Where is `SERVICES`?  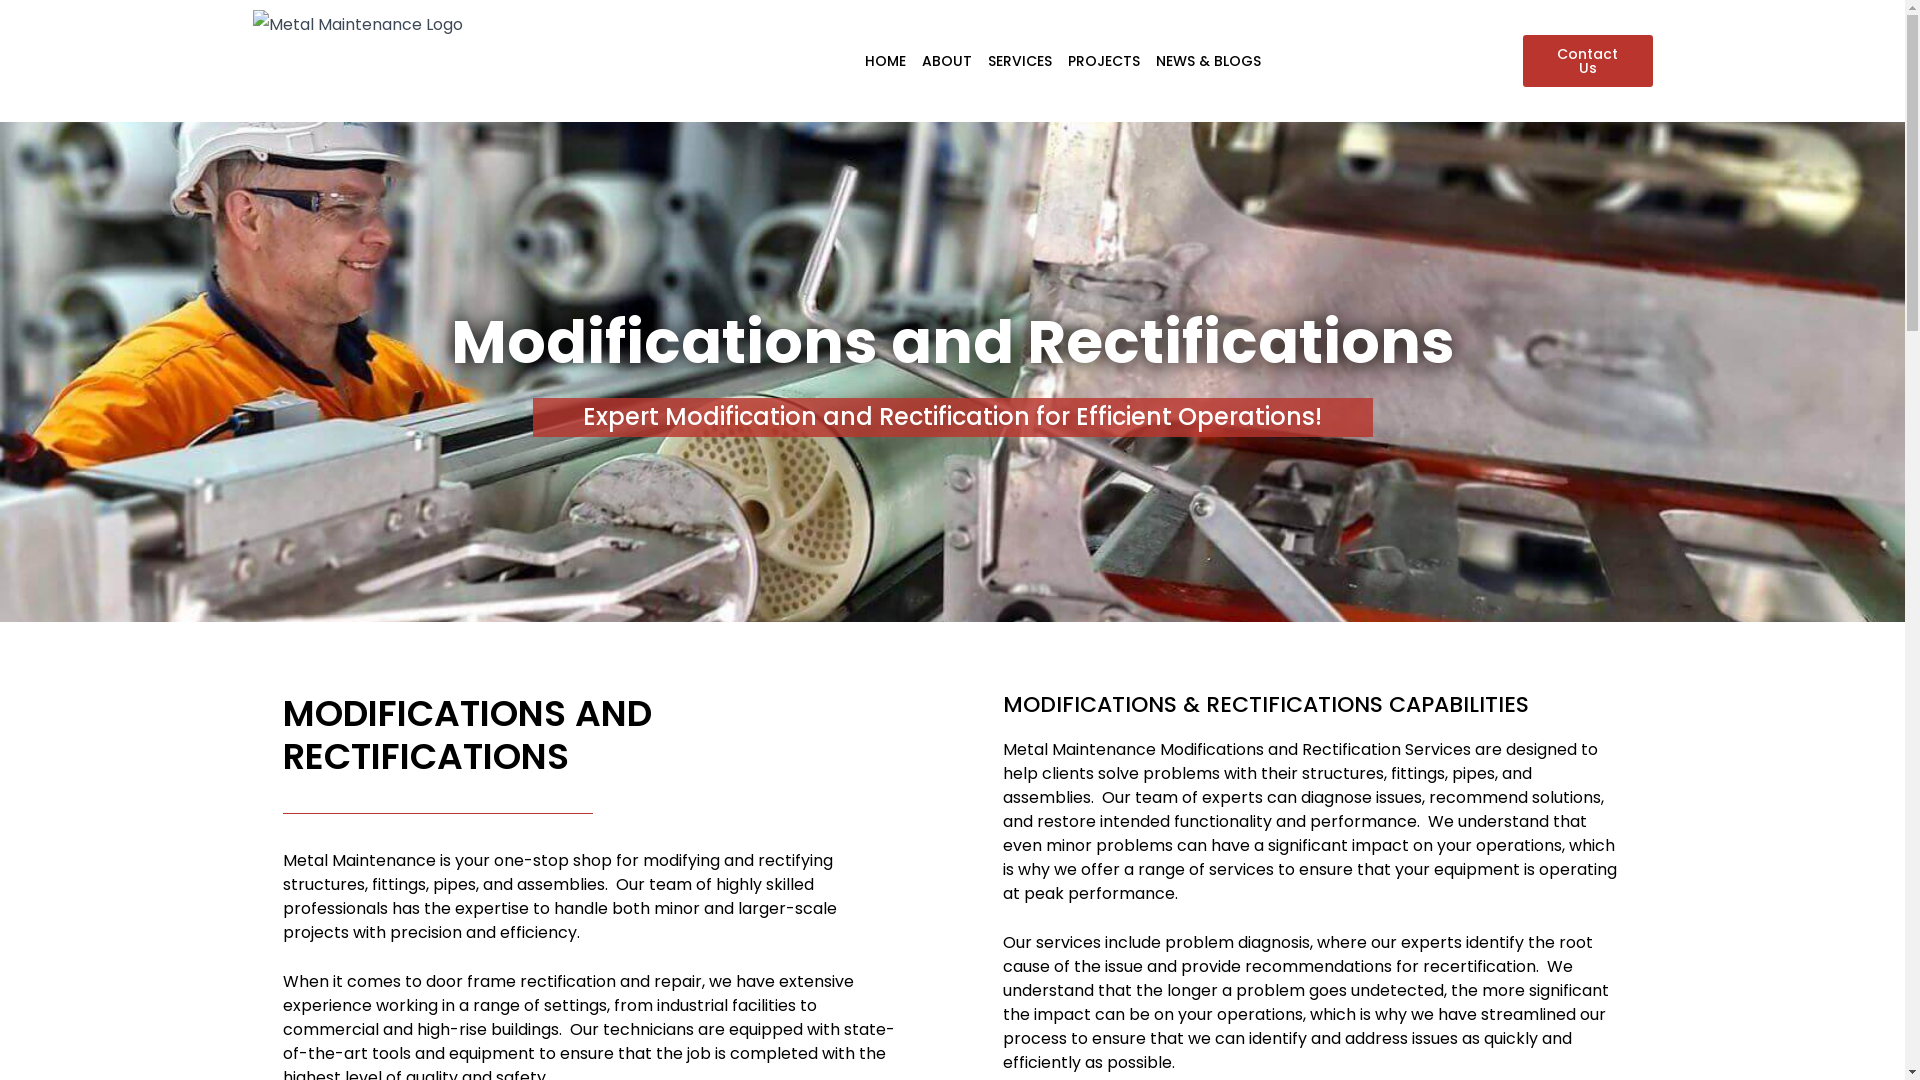
SERVICES is located at coordinates (1020, 61).